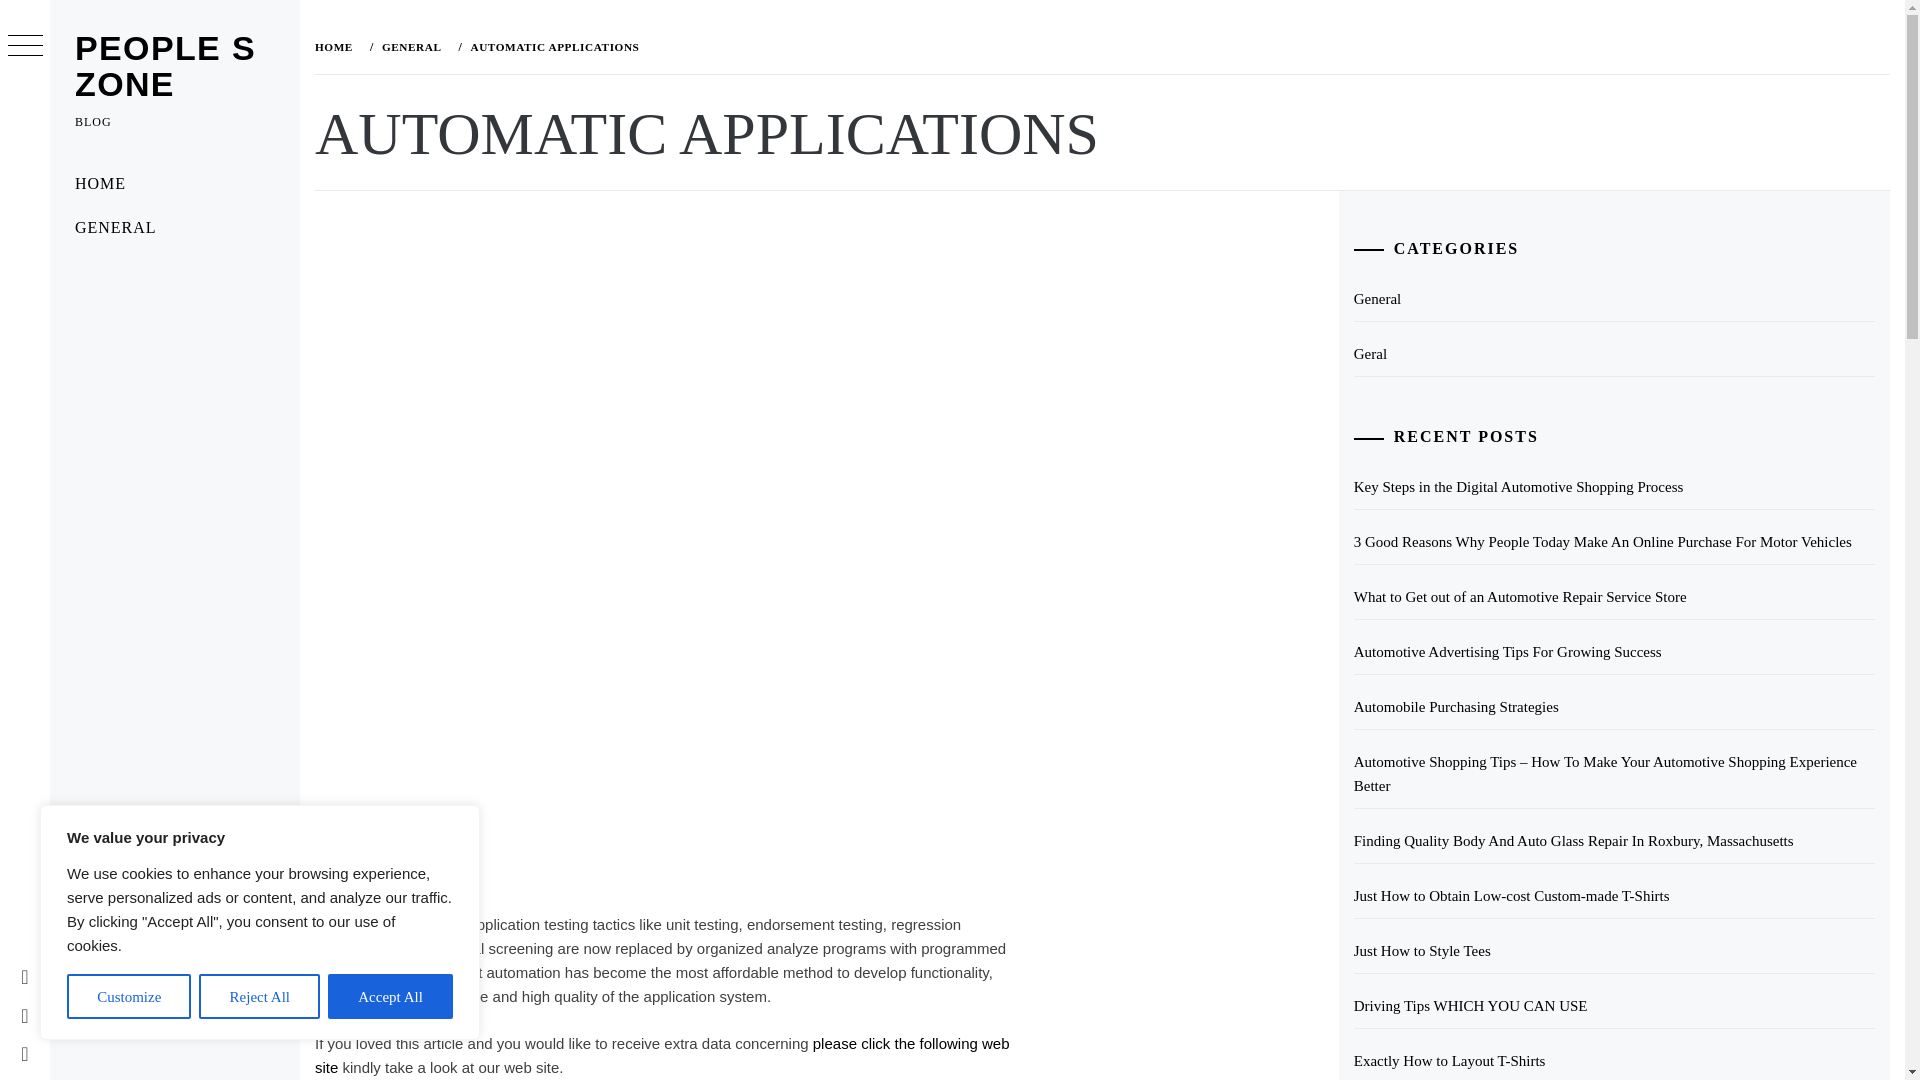 The height and width of the screenshot is (1080, 1920). I want to click on Accept All, so click(390, 996).